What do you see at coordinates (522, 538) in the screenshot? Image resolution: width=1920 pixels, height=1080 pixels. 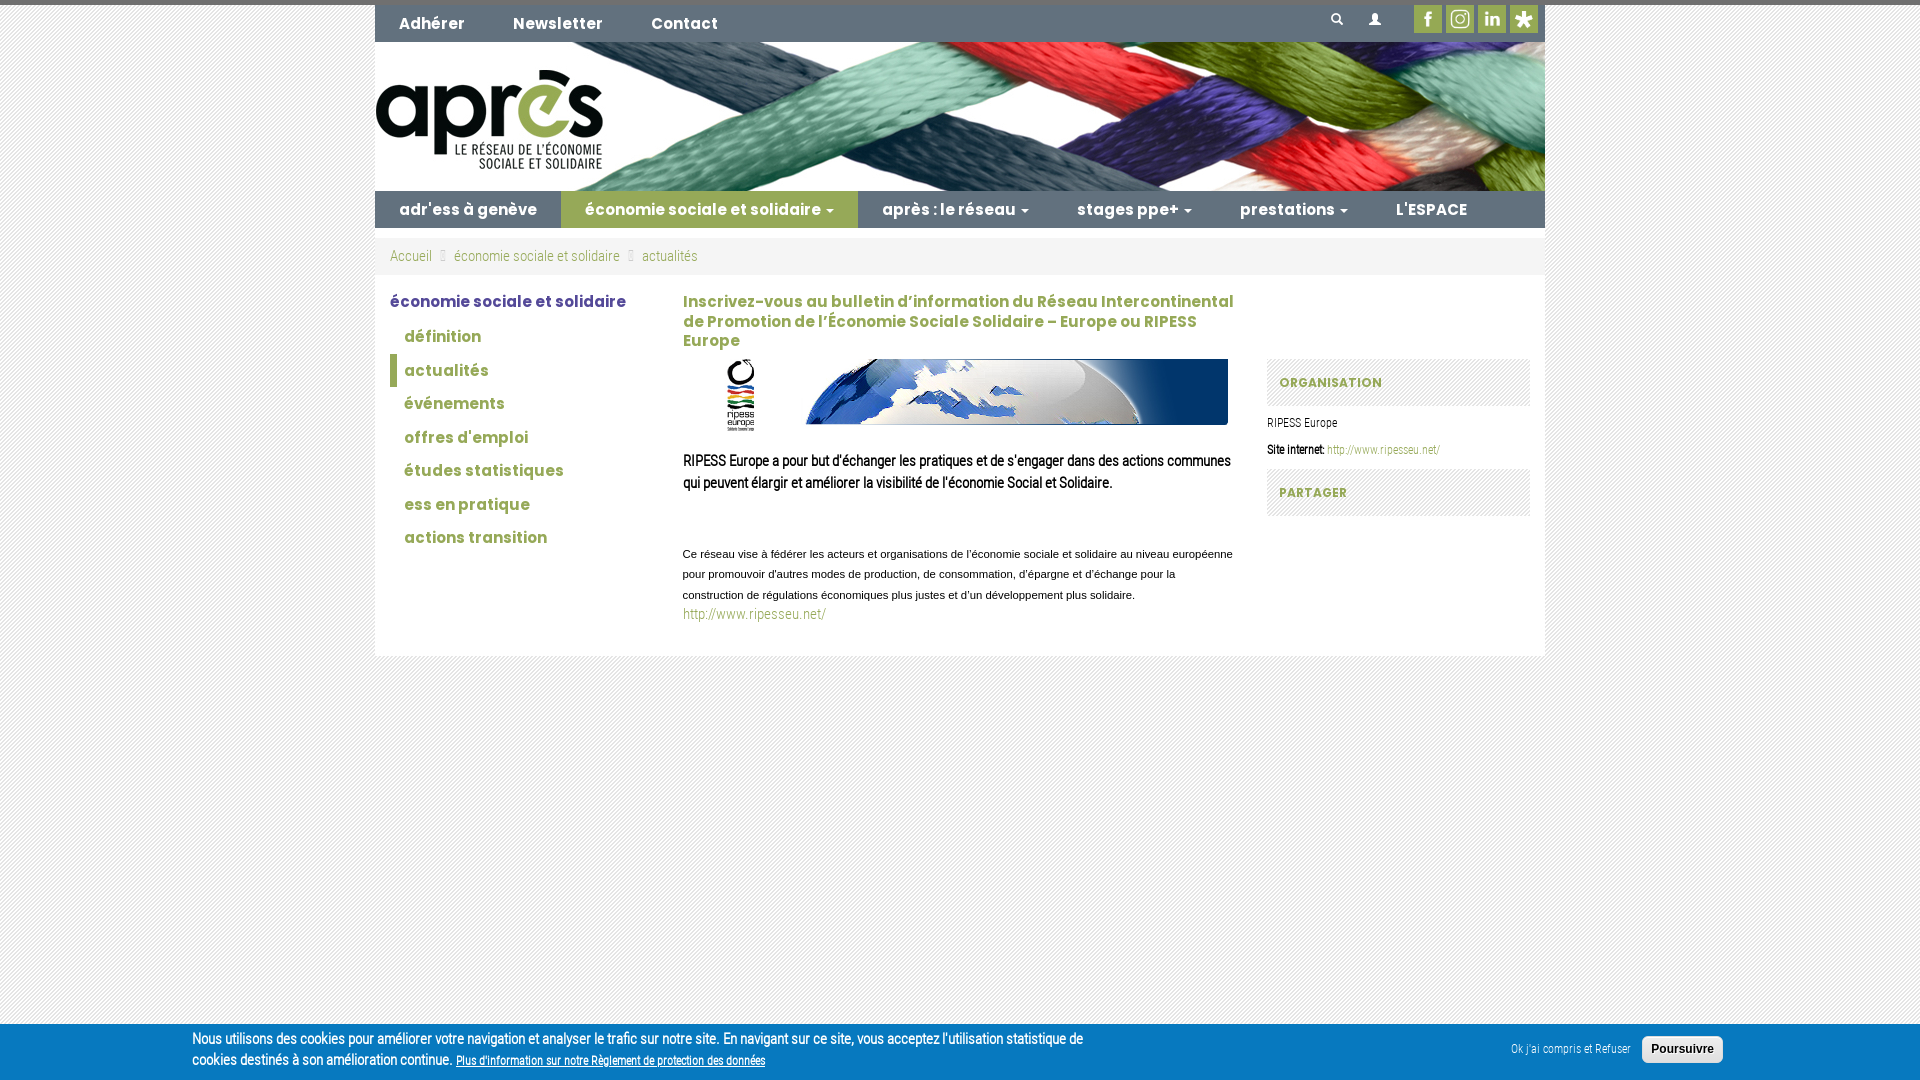 I see `actions transition` at bounding box center [522, 538].